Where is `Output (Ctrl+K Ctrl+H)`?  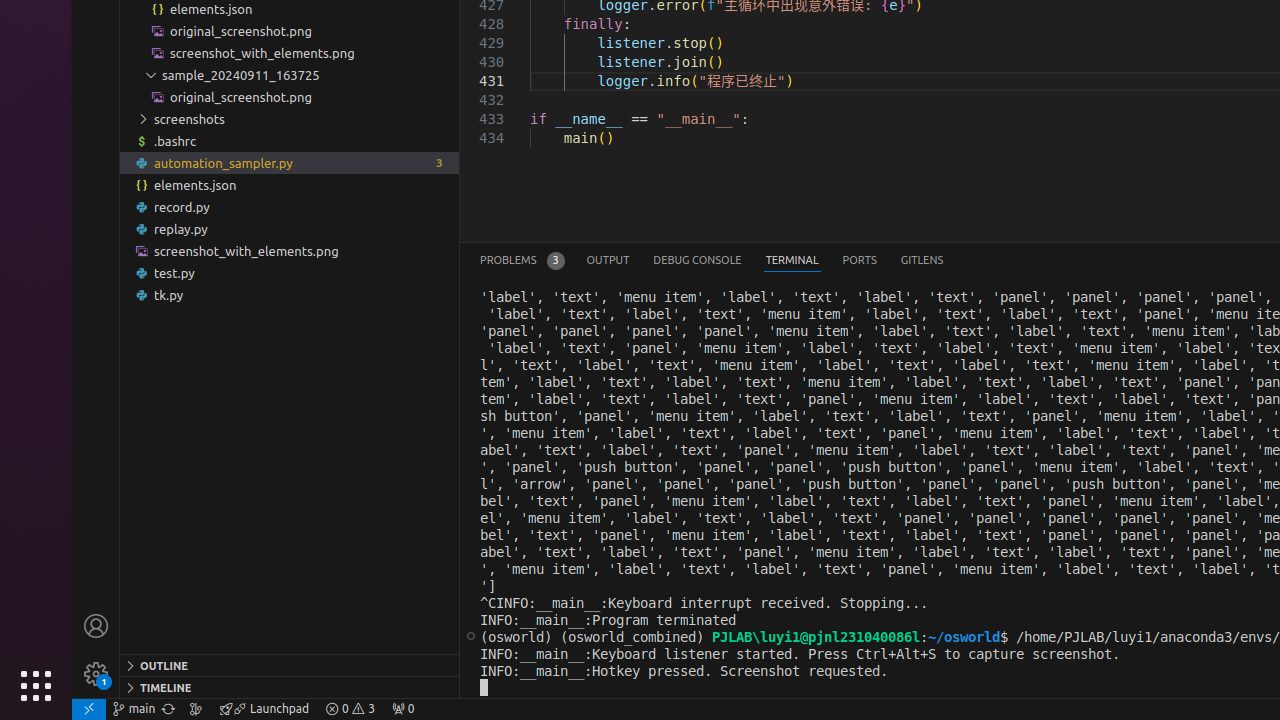 Output (Ctrl+K Ctrl+H) is located at coordinates (608, 260).